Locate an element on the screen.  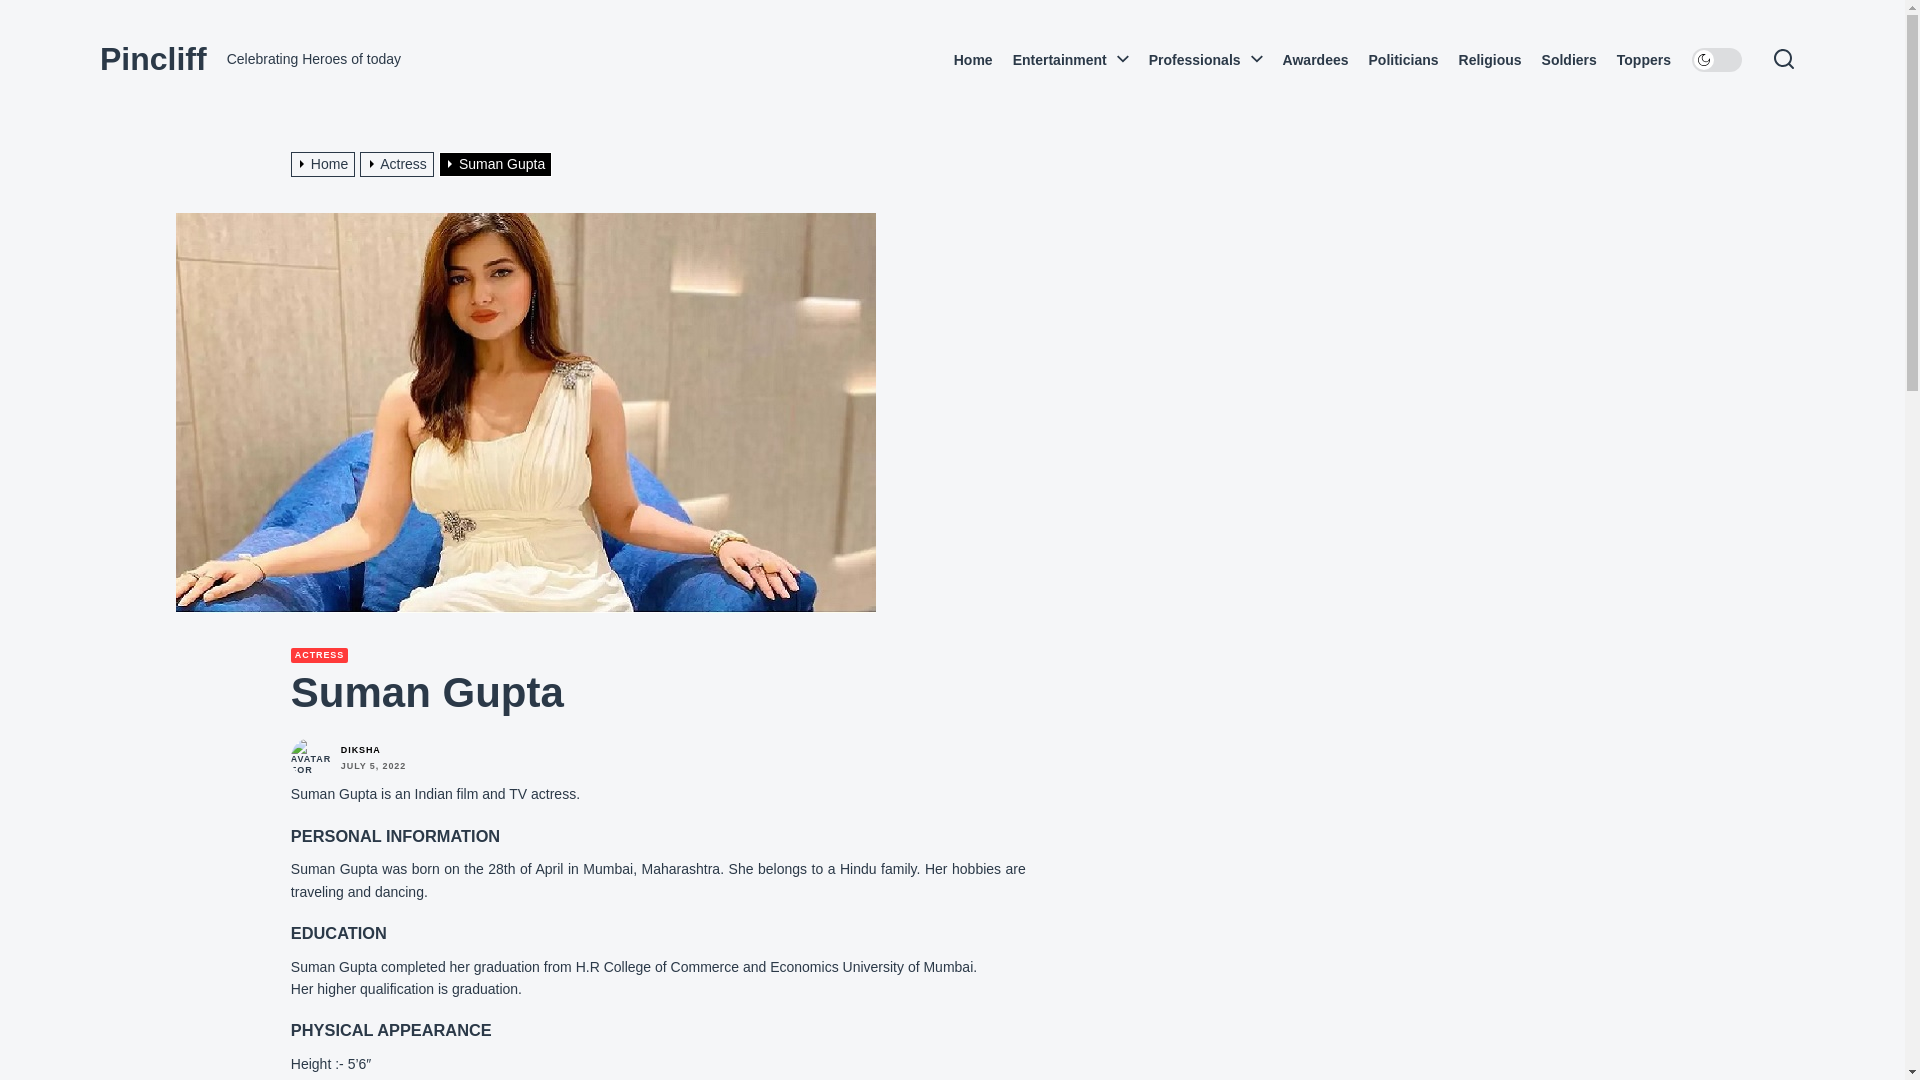
Actress is located at coordinates (400, 163).